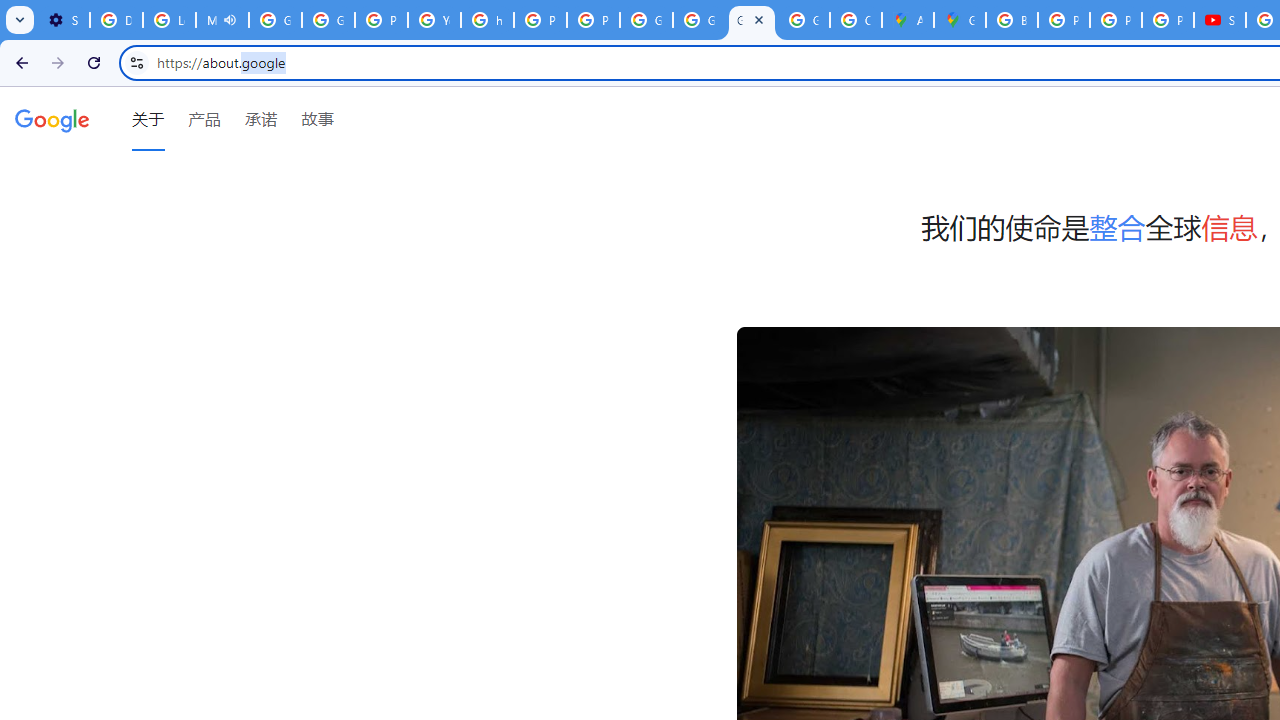  Describe the element at coordinates (116, 20) in the screenshot. I see `Delete photos & videos - Computer - Google Photos Help` at that location.